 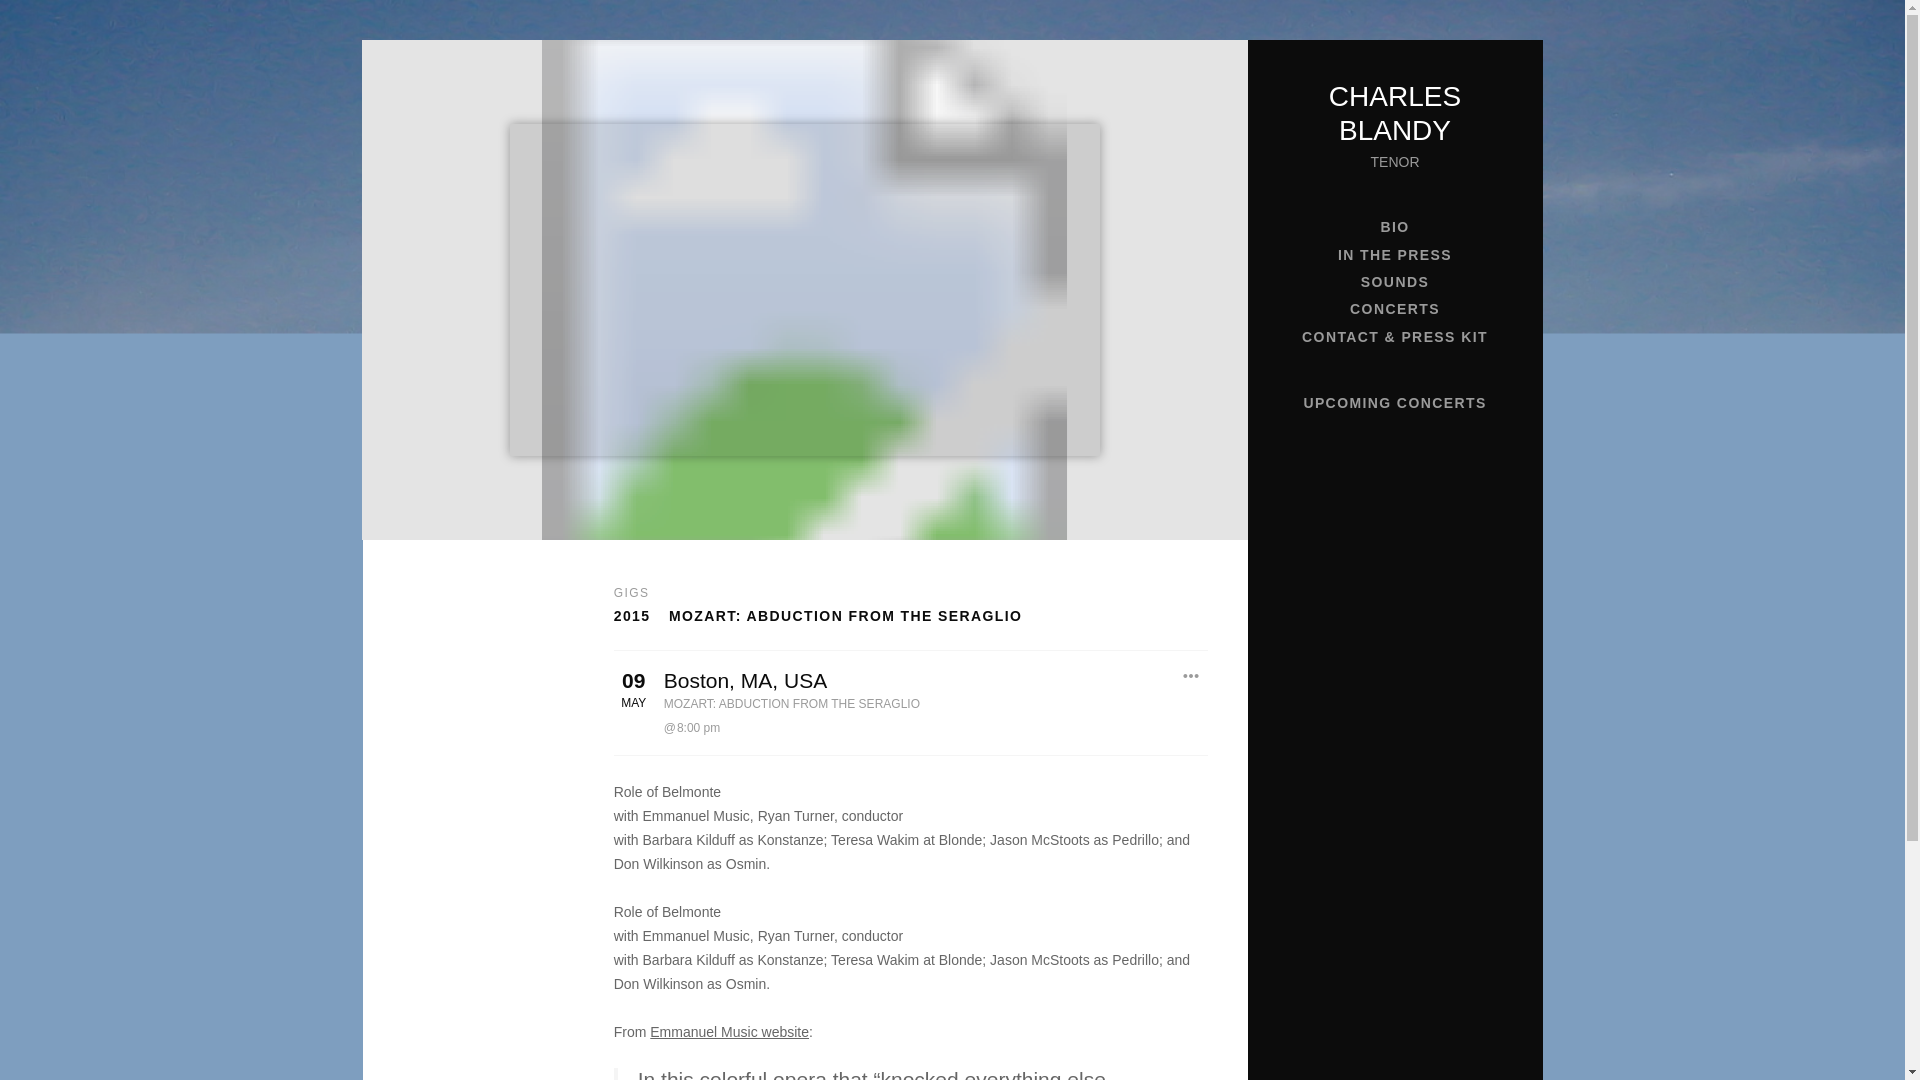 What do you see at coordinates (1394, 308) in the screenshot?
I see `CONCERTS` at bounding box center [1394, 308].